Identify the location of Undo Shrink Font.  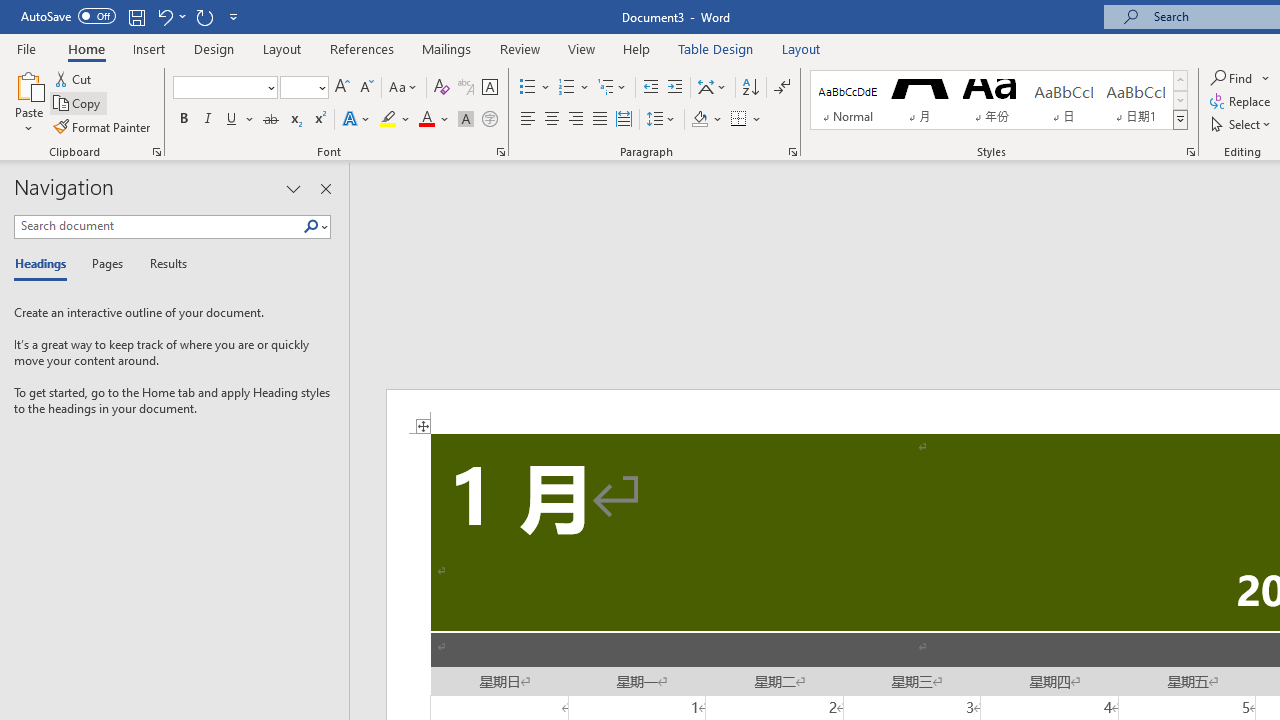
(170, 16).